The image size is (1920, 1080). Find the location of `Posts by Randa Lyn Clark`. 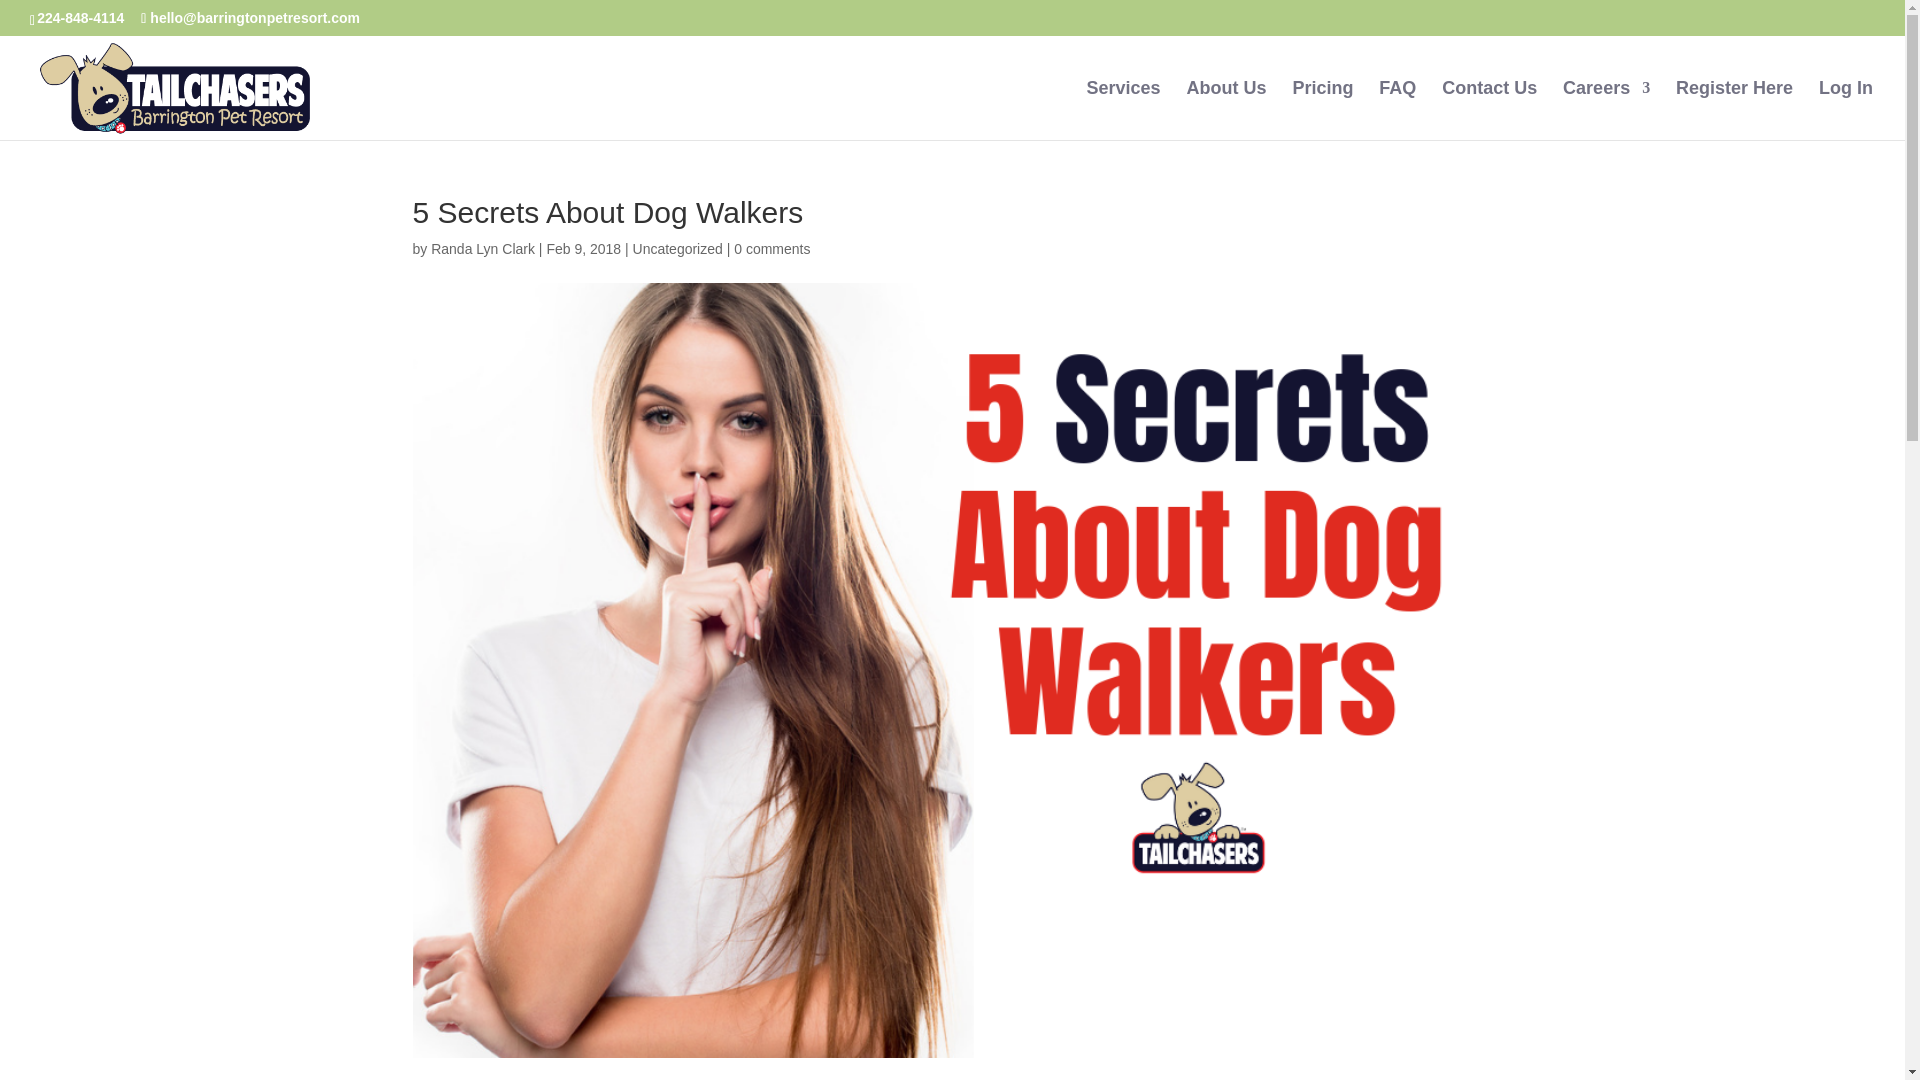

Posts by Randa Lyn Clark is located at coordinates (482, 248).